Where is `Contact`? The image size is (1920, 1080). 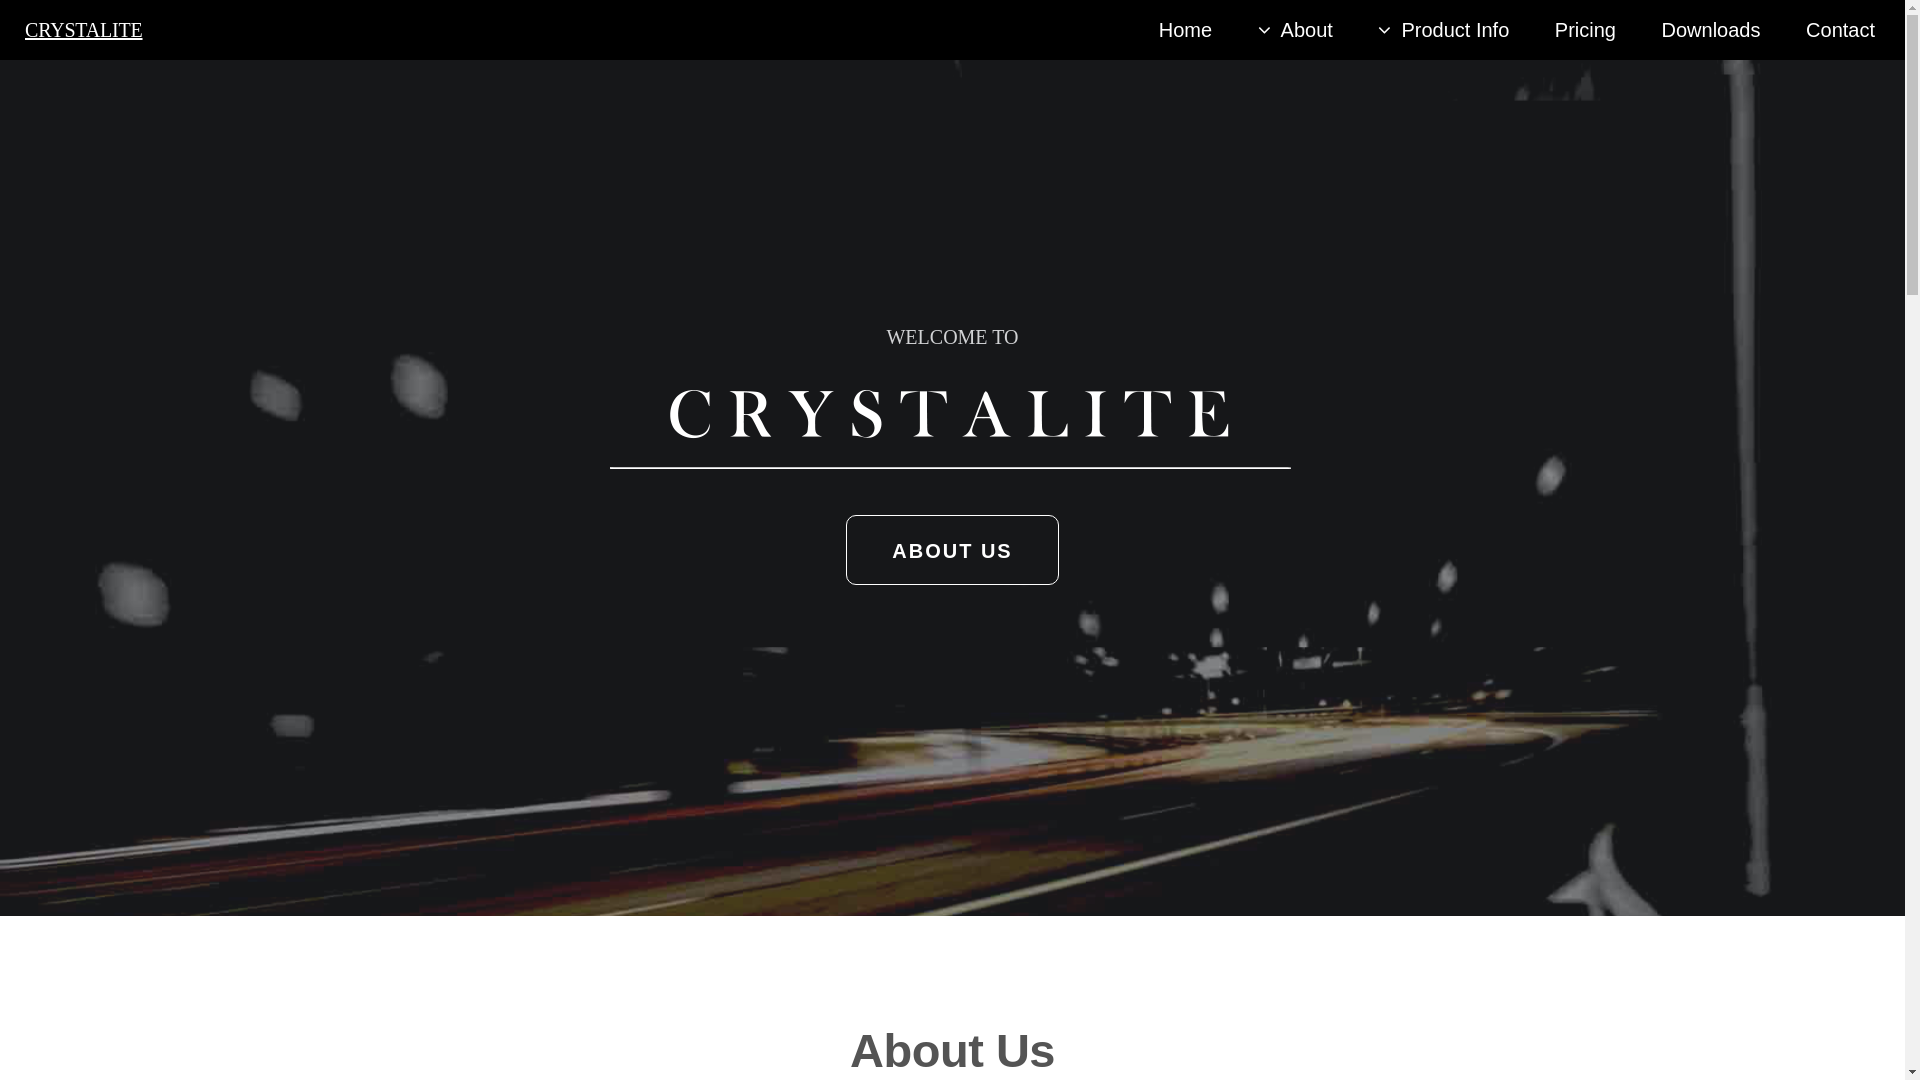 Contact is located at coordinates (1840, 30).